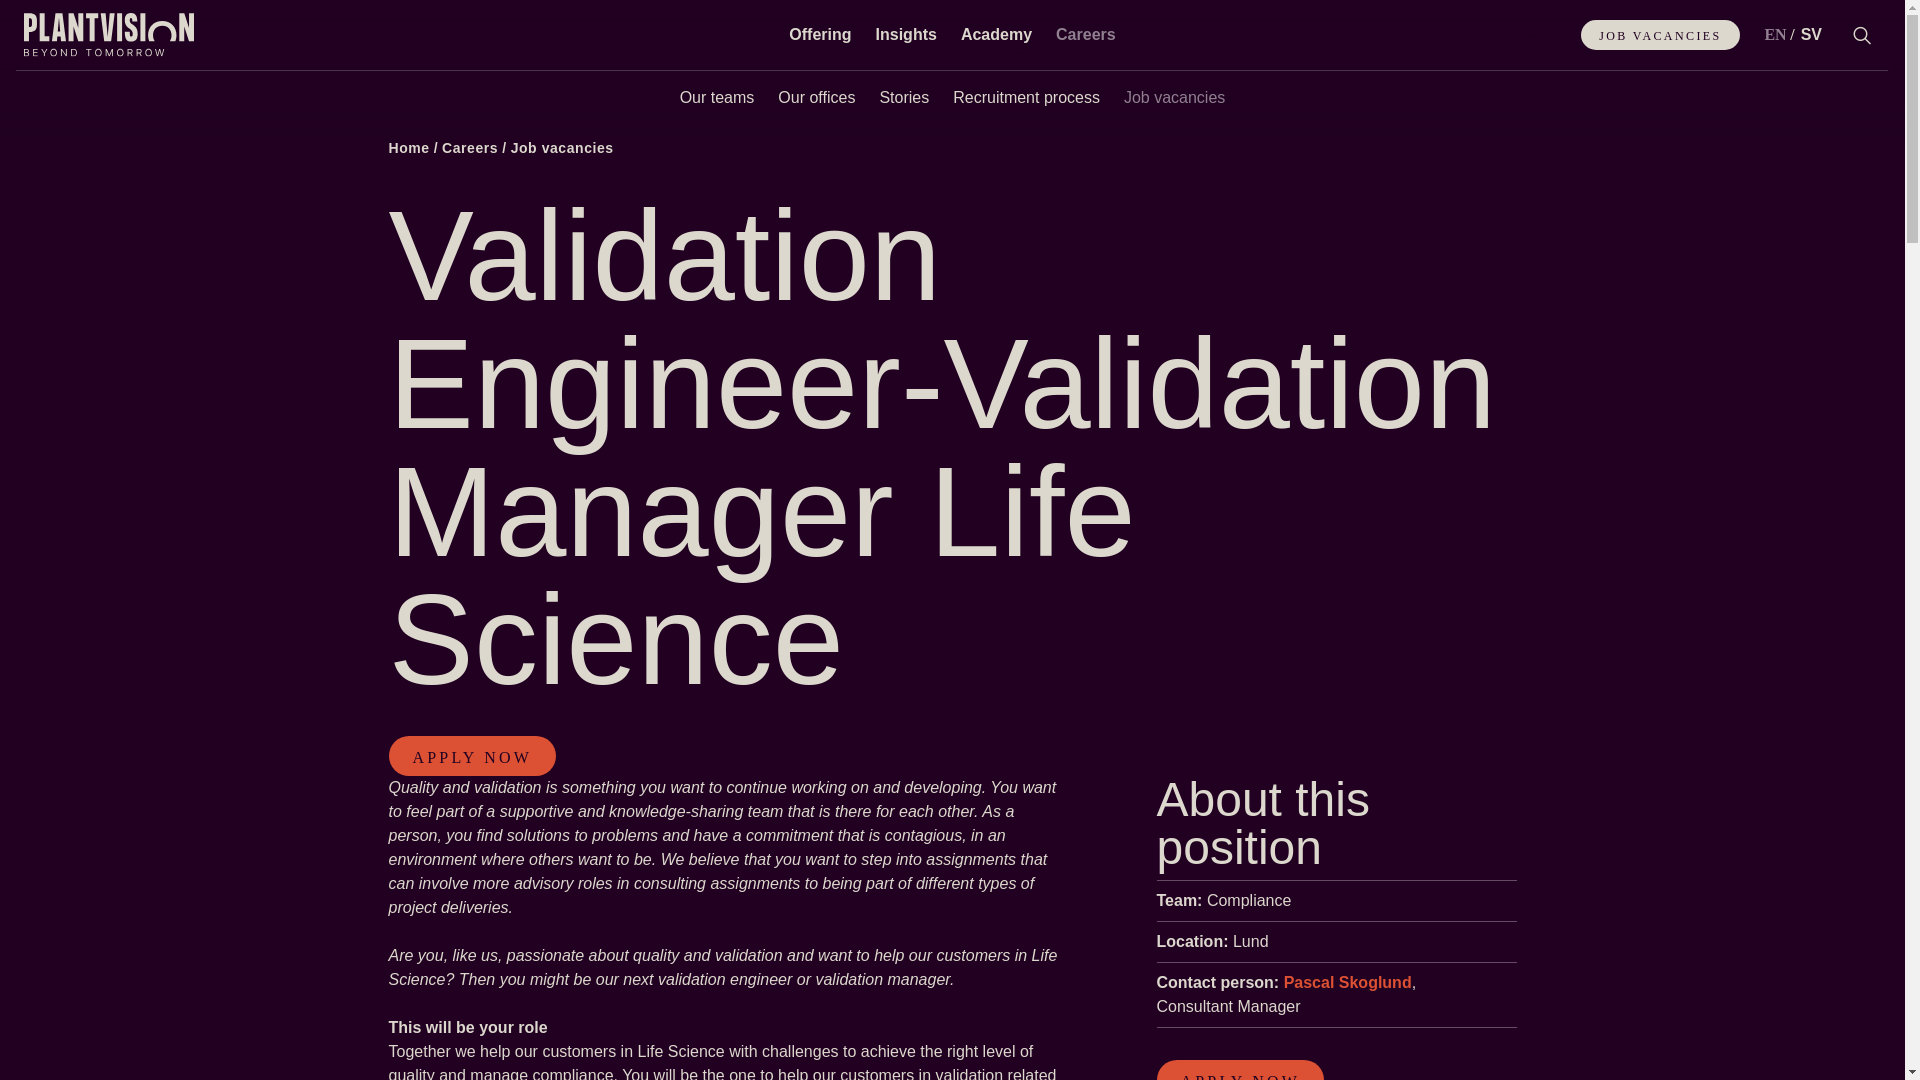 Image resolution: width=1920 pixels, height=1080 pixels. Describe the element at coordinates (996, 35) in the screenshot. I see `Academy` at that location.